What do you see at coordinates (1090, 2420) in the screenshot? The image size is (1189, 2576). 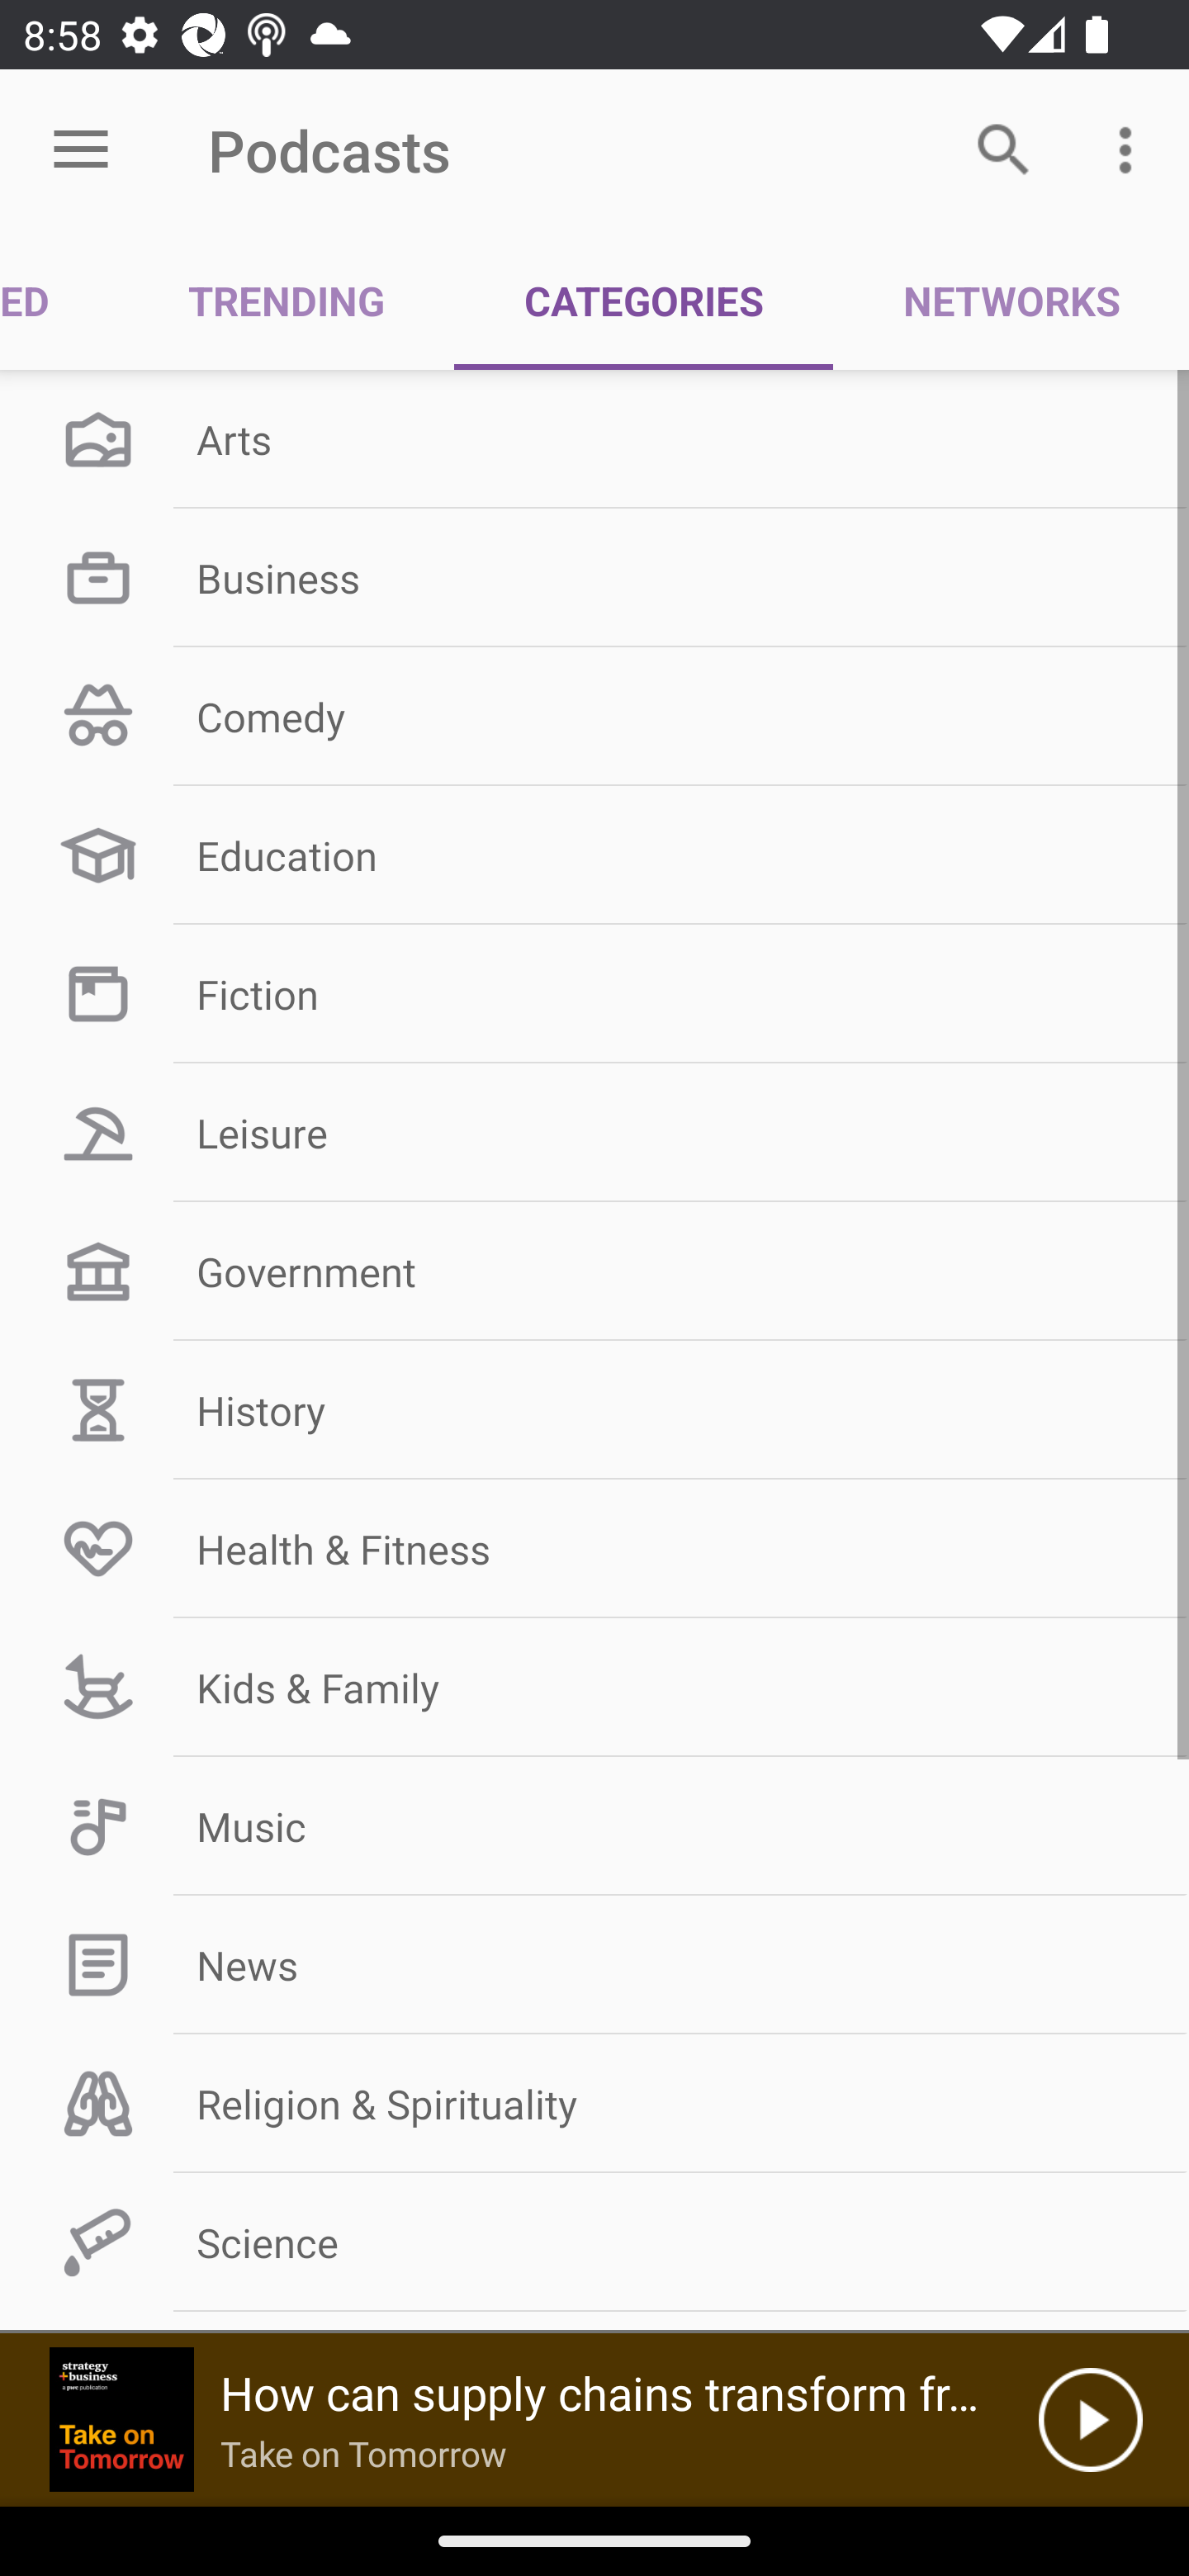 I see `Play` at bounding box center [1090, 2420].